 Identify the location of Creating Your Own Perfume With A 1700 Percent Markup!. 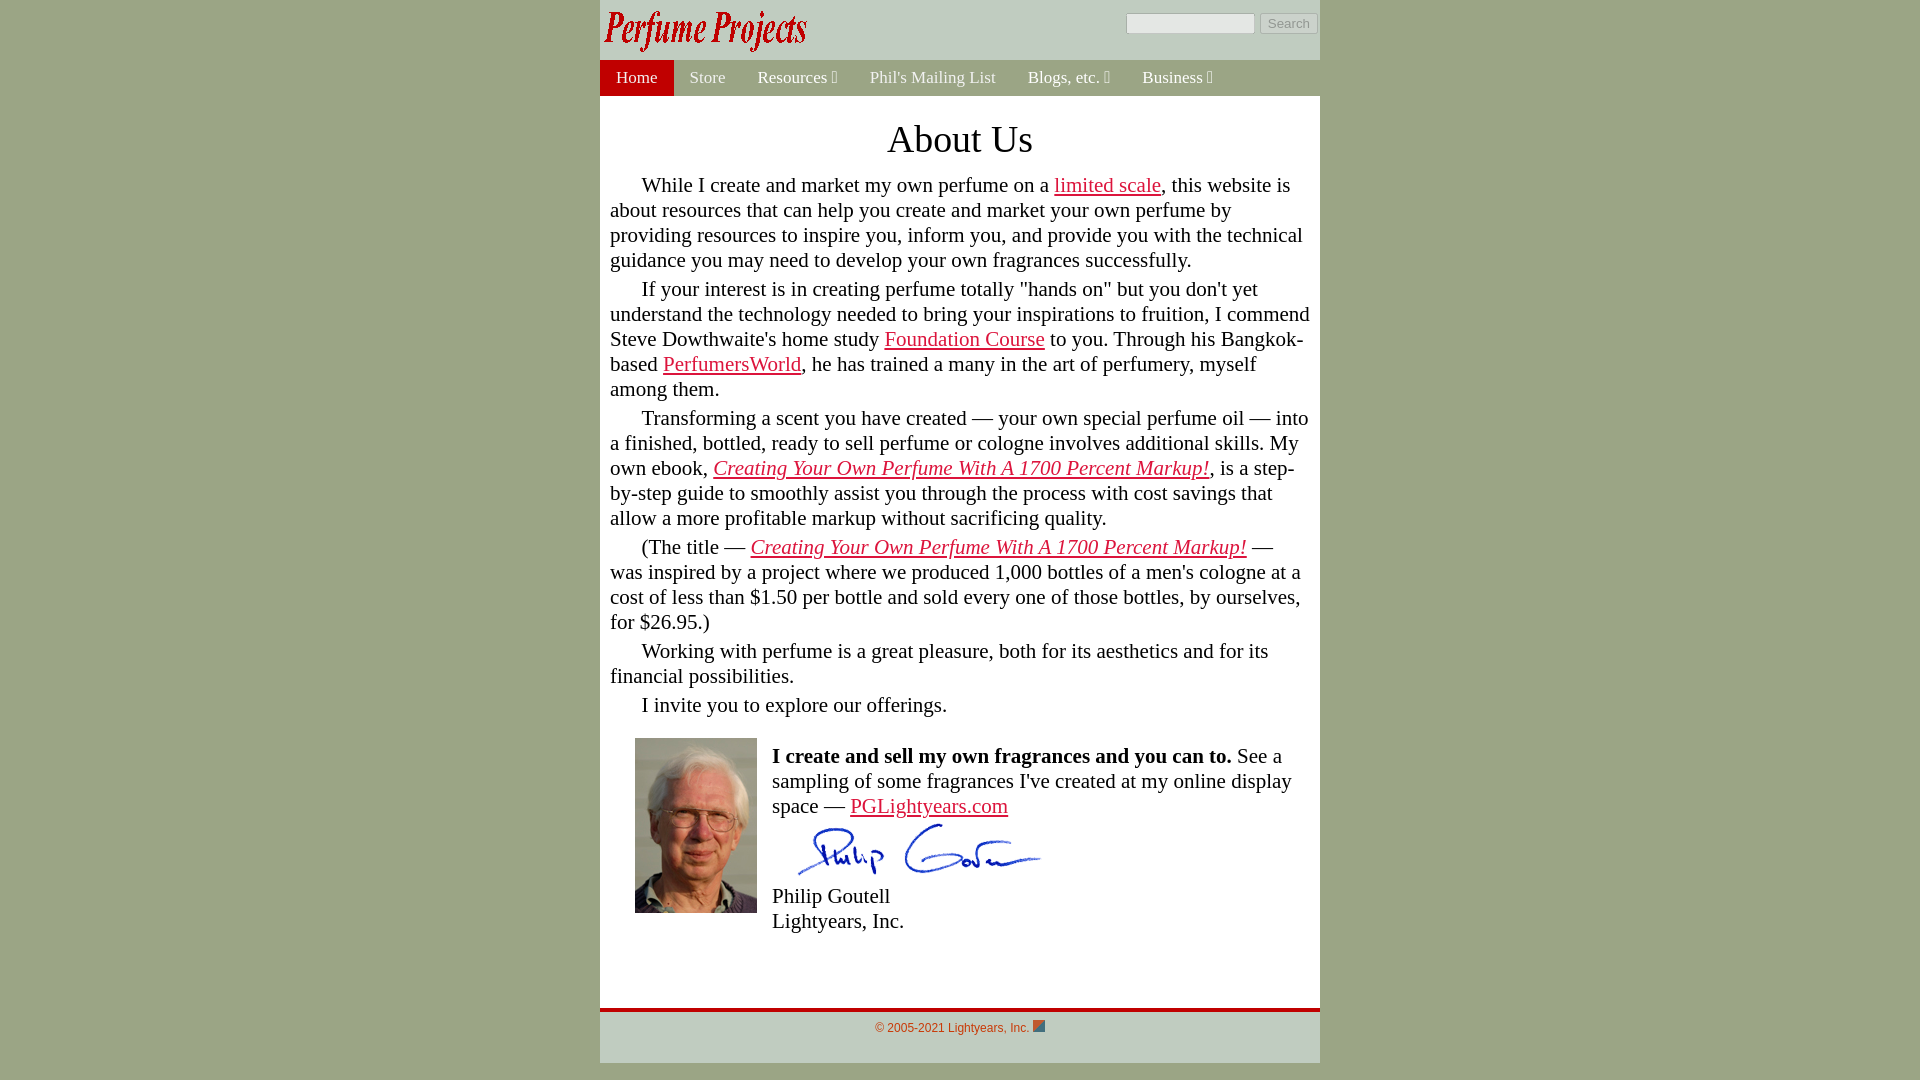
(960, 467).